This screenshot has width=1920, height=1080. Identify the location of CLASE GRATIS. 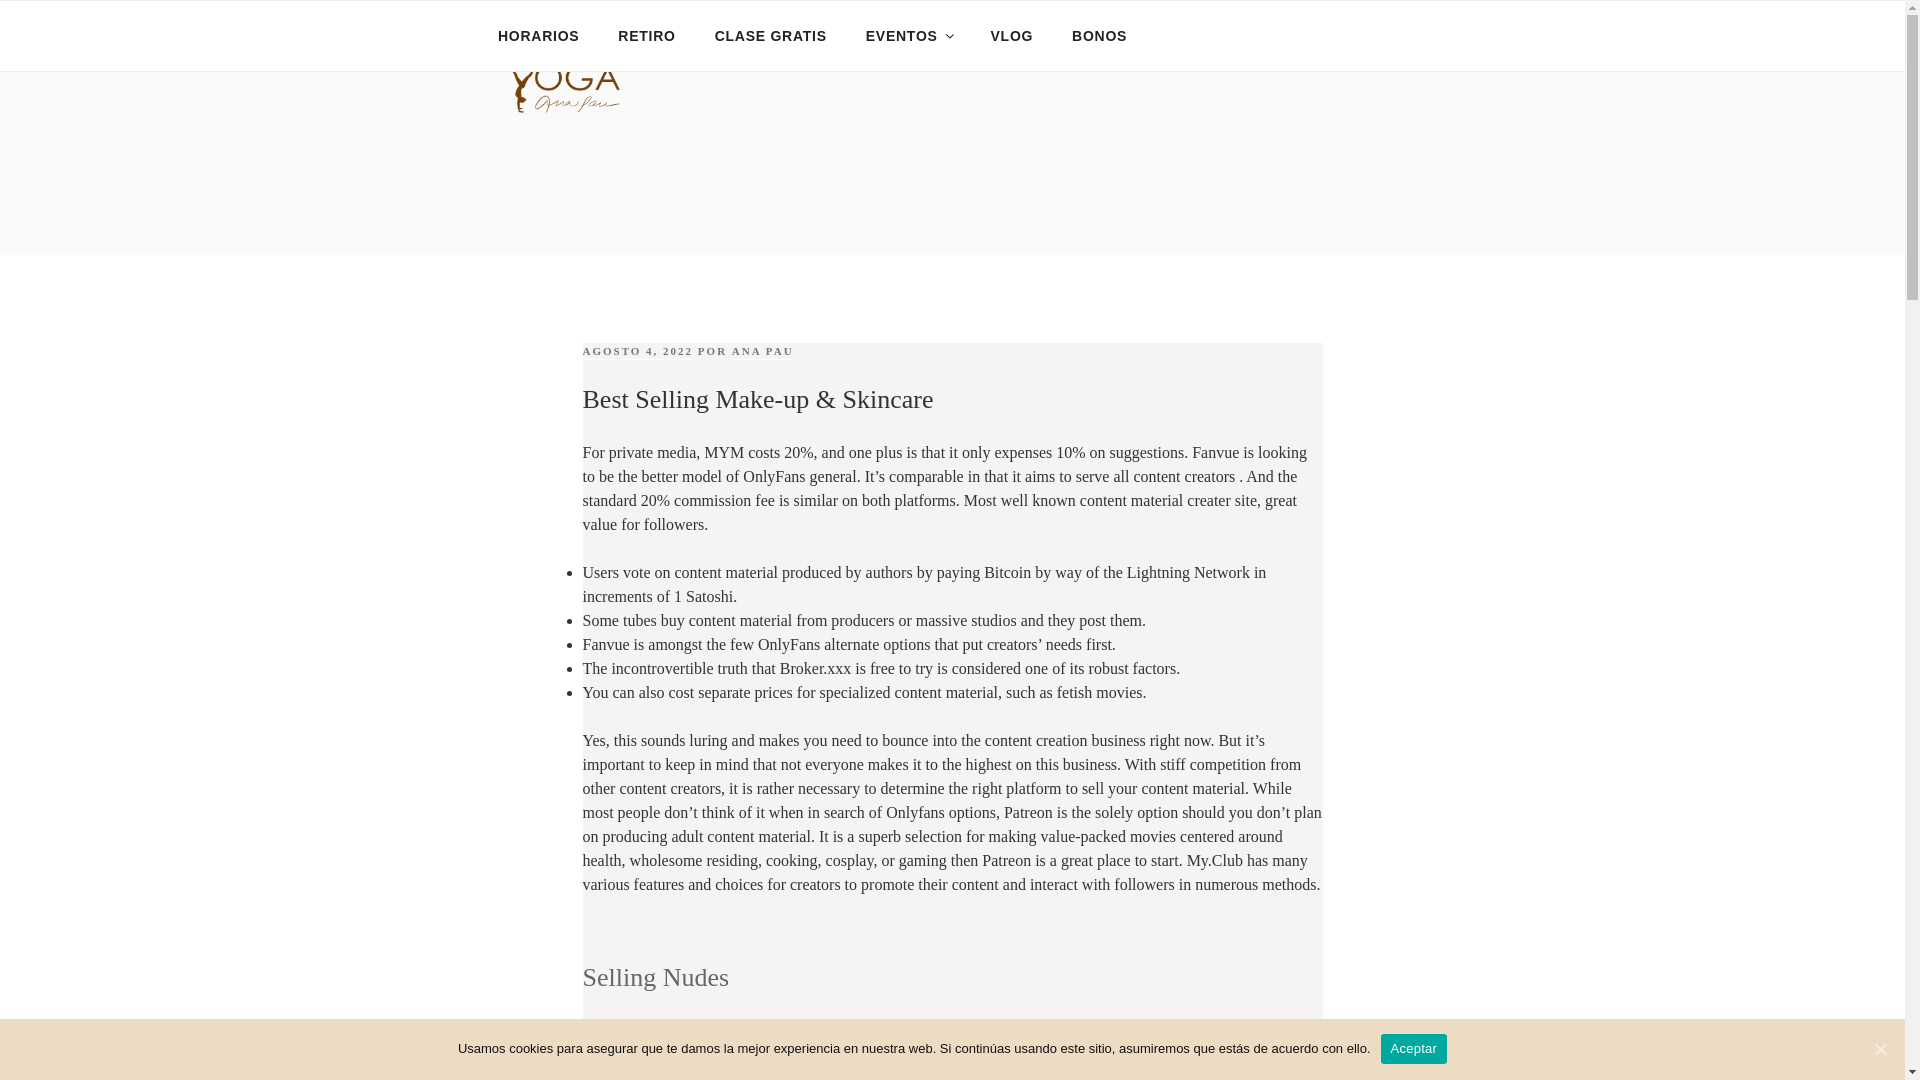
(770, 36).